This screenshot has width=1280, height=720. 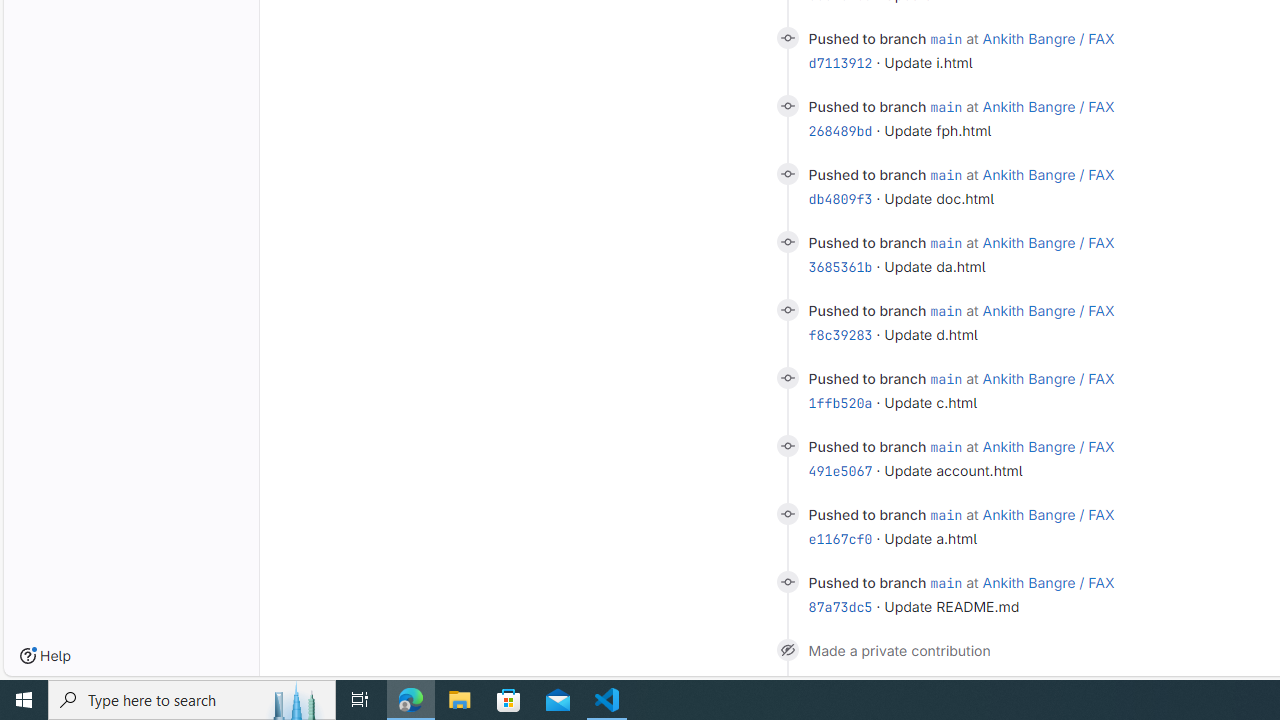 I want to click on f8c39283, so click(x=840, y=335).